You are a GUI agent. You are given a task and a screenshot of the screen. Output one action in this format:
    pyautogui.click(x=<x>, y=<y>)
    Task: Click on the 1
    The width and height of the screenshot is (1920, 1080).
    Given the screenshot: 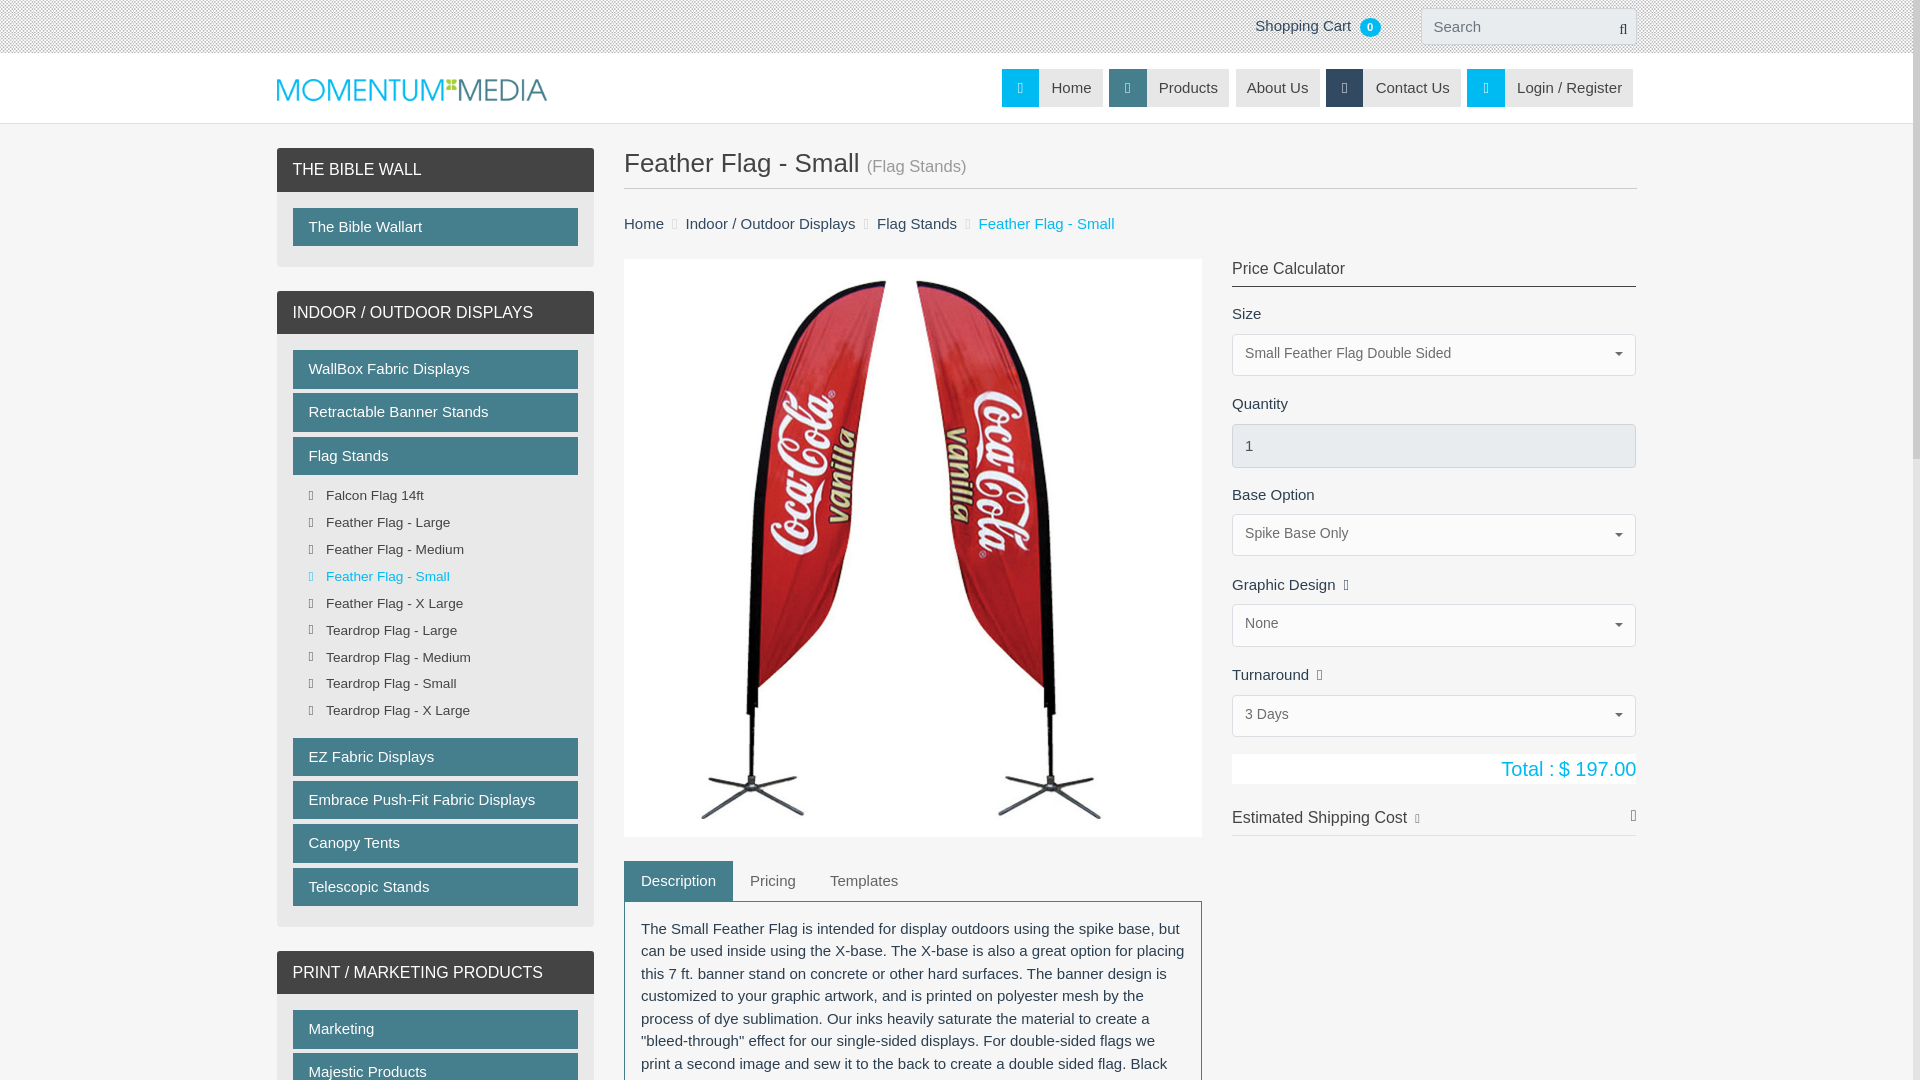 What is the action you would take?
    pyautogui.click(x=1434, y=446)
    